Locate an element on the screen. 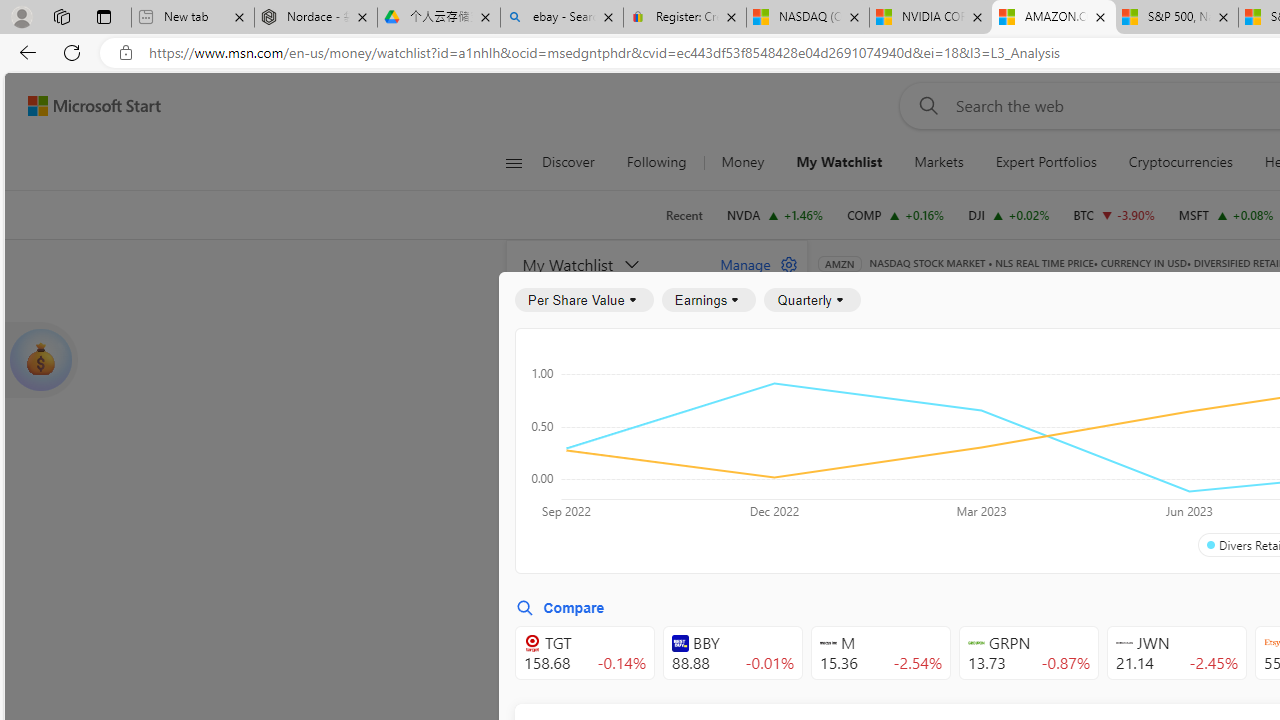 The image size is (1280, 720). Following is located at coordinates (656, 162).